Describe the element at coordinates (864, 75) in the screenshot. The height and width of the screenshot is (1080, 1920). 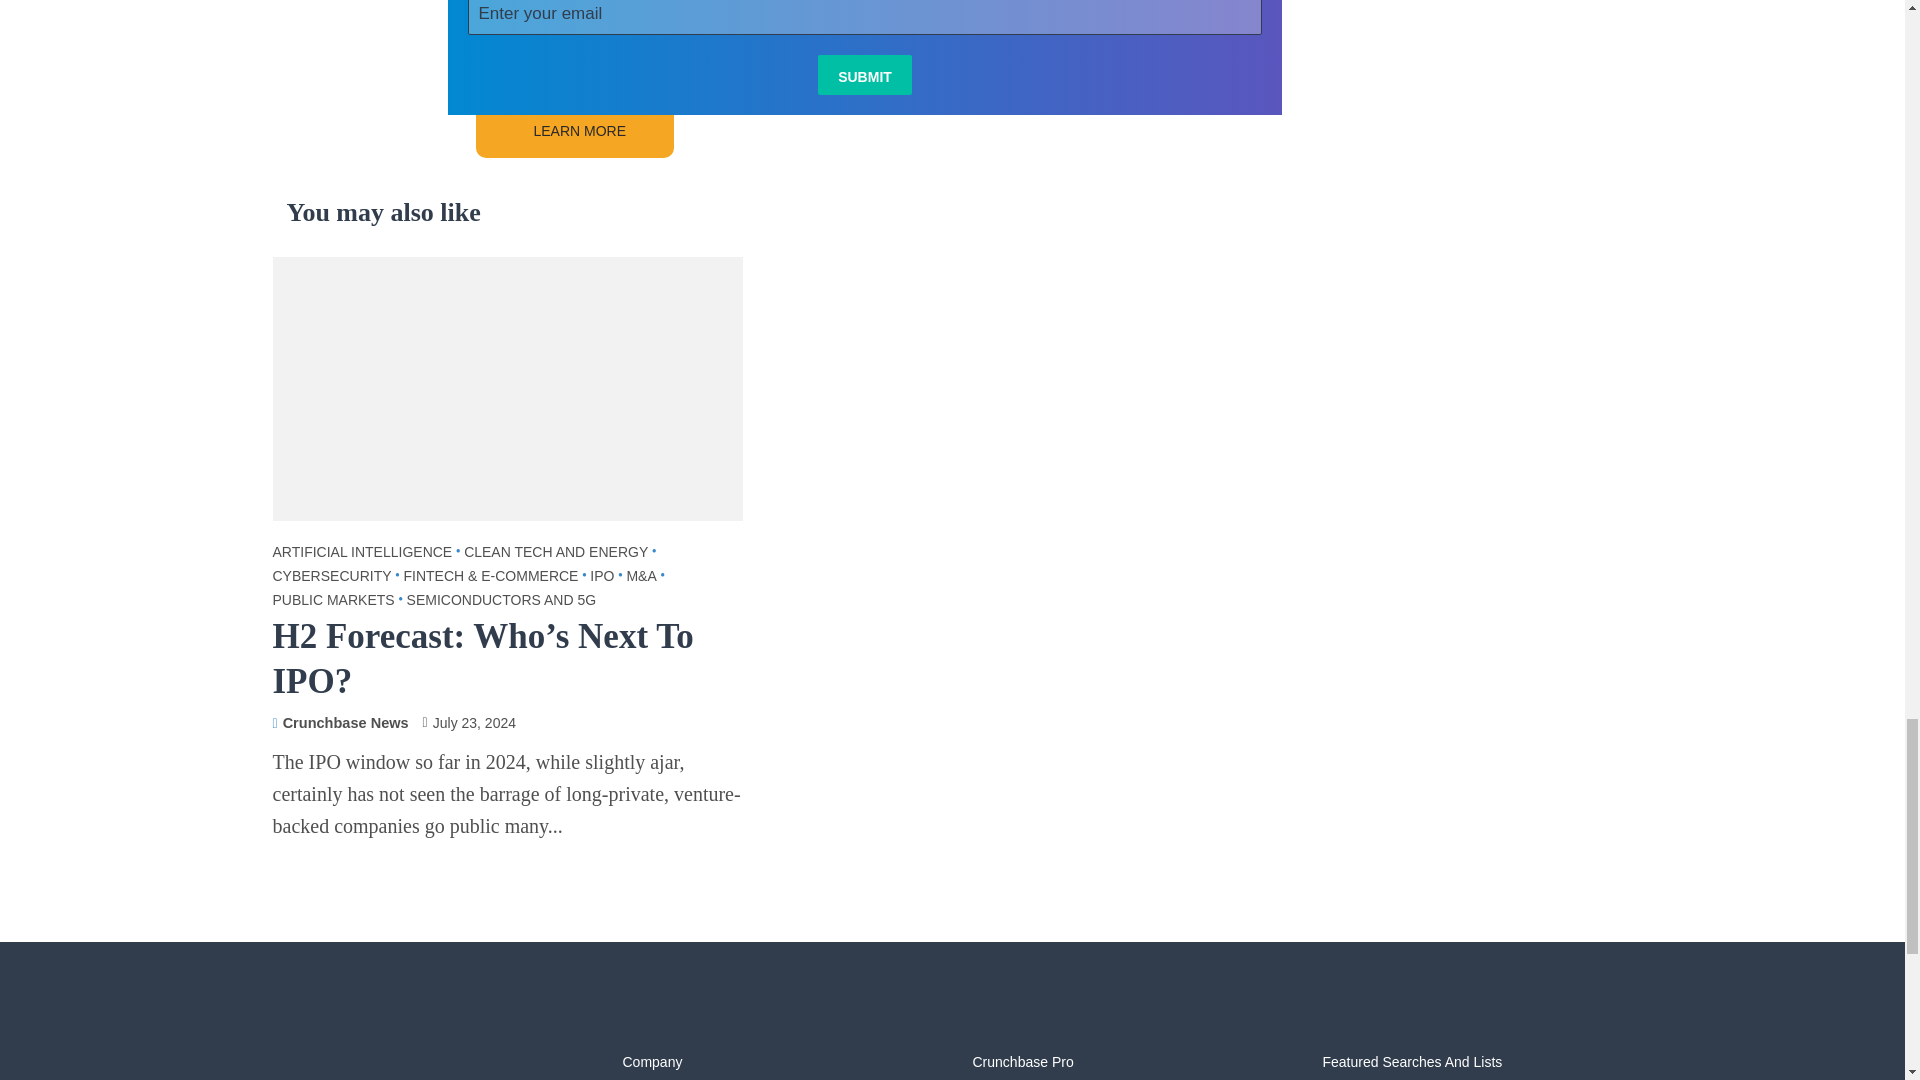
I see `Submit` at that location.